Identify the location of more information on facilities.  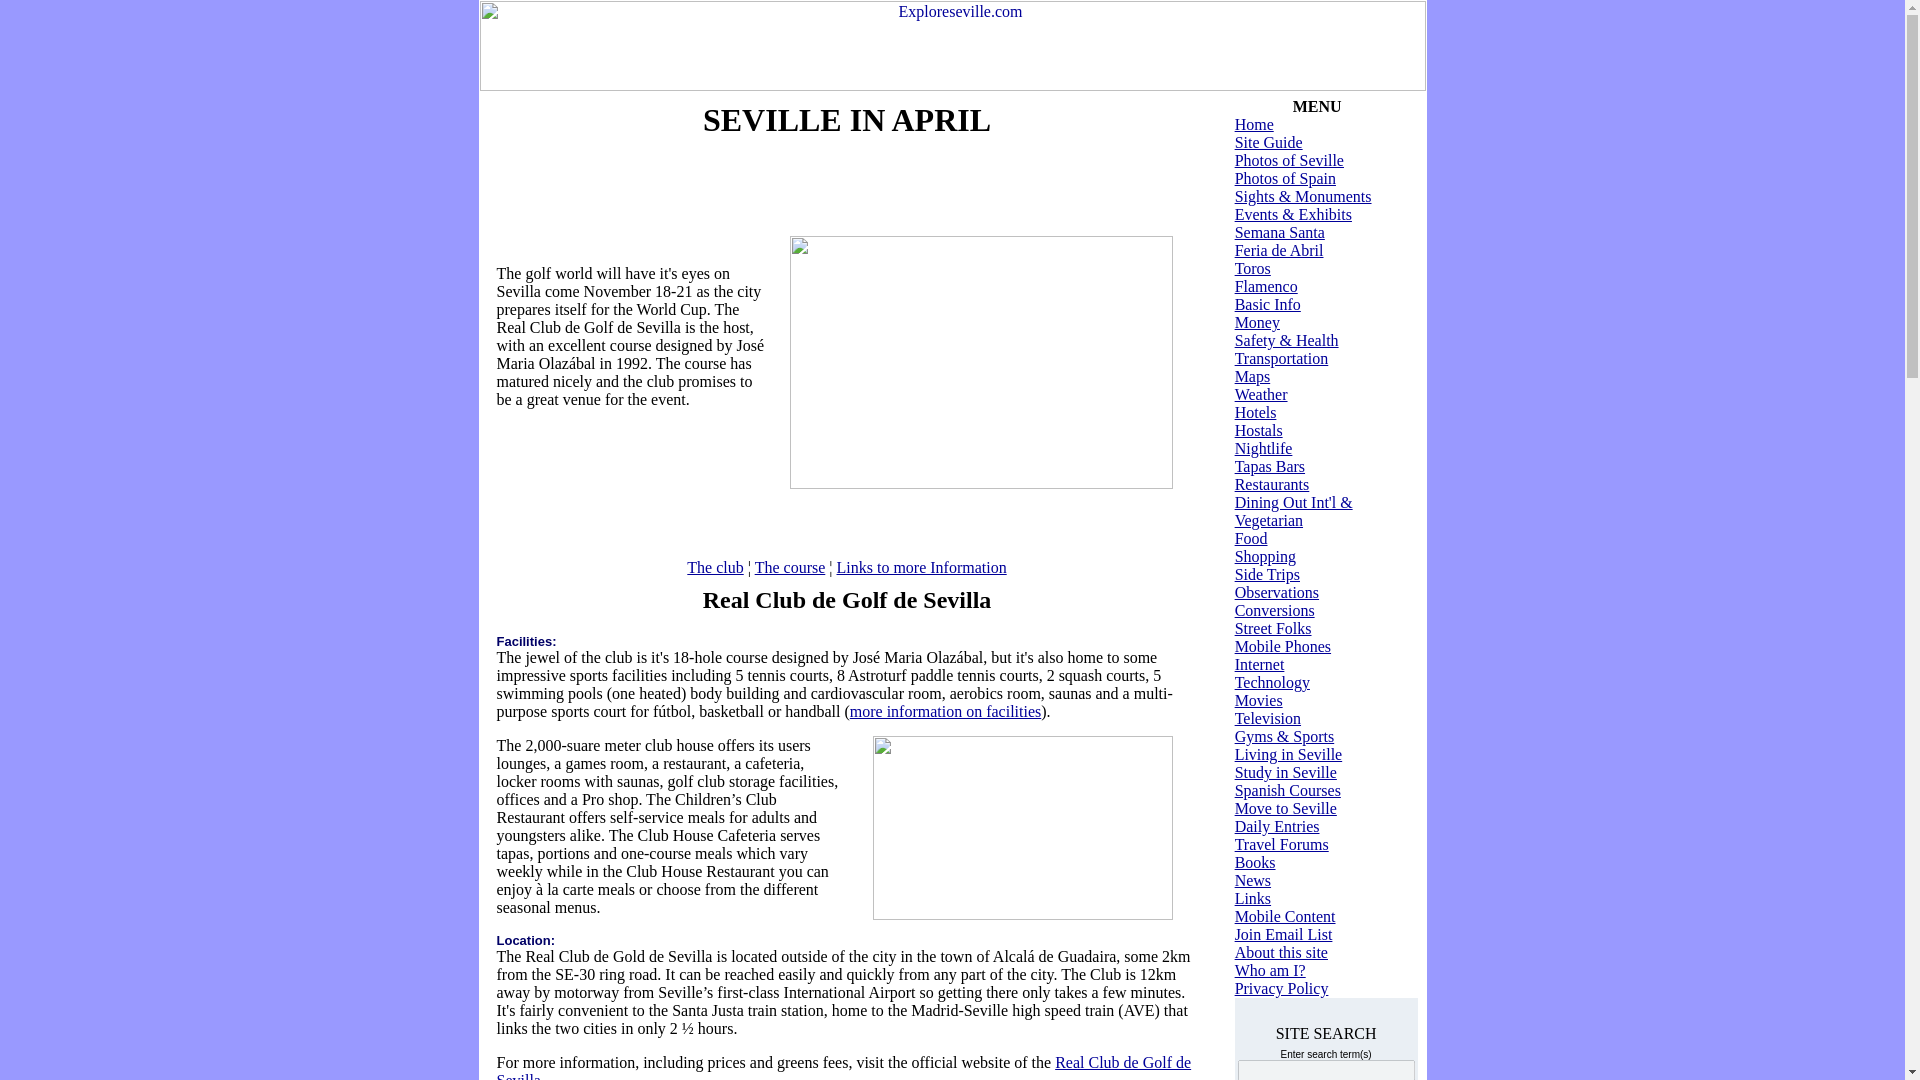
(946, 712).